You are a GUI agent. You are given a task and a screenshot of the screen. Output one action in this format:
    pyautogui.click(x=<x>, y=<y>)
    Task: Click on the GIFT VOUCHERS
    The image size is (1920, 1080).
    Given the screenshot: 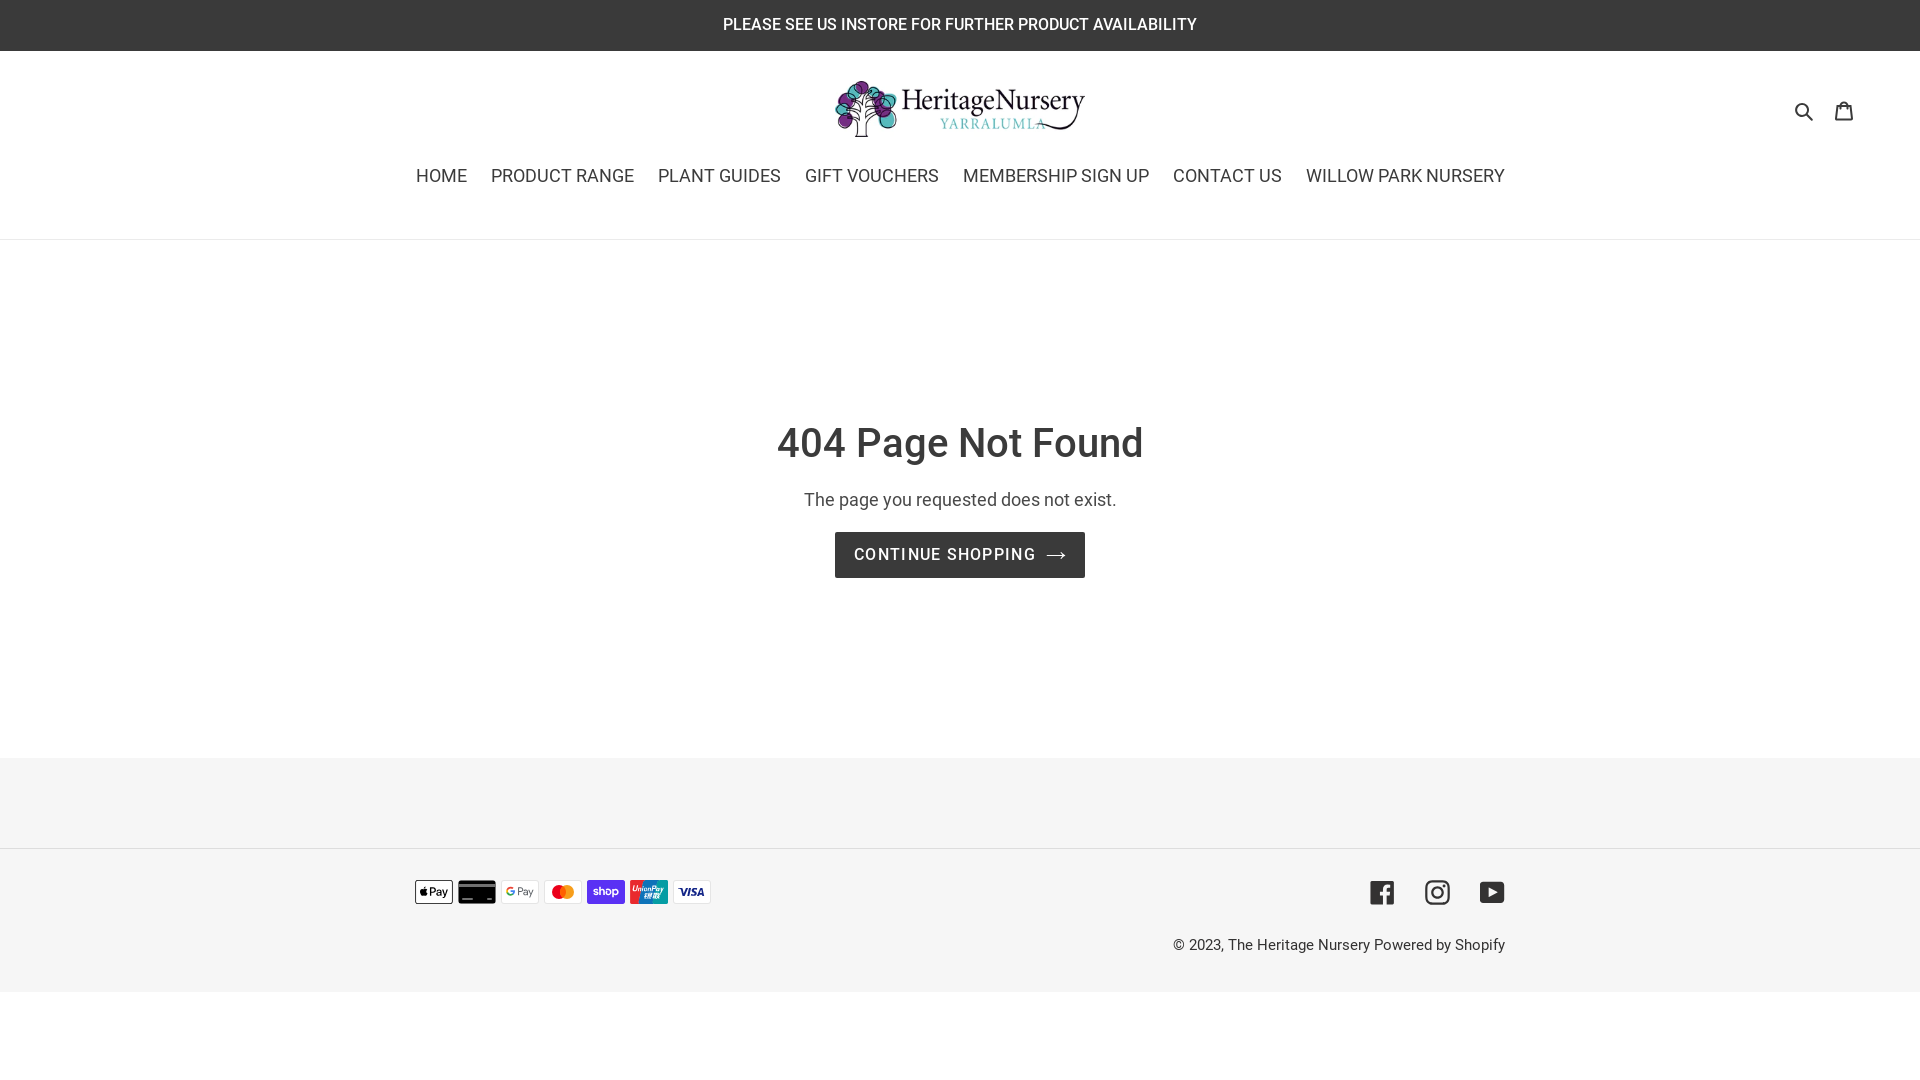 What is the action you would take?
    pyautogui.click(x=871, y=177)
    